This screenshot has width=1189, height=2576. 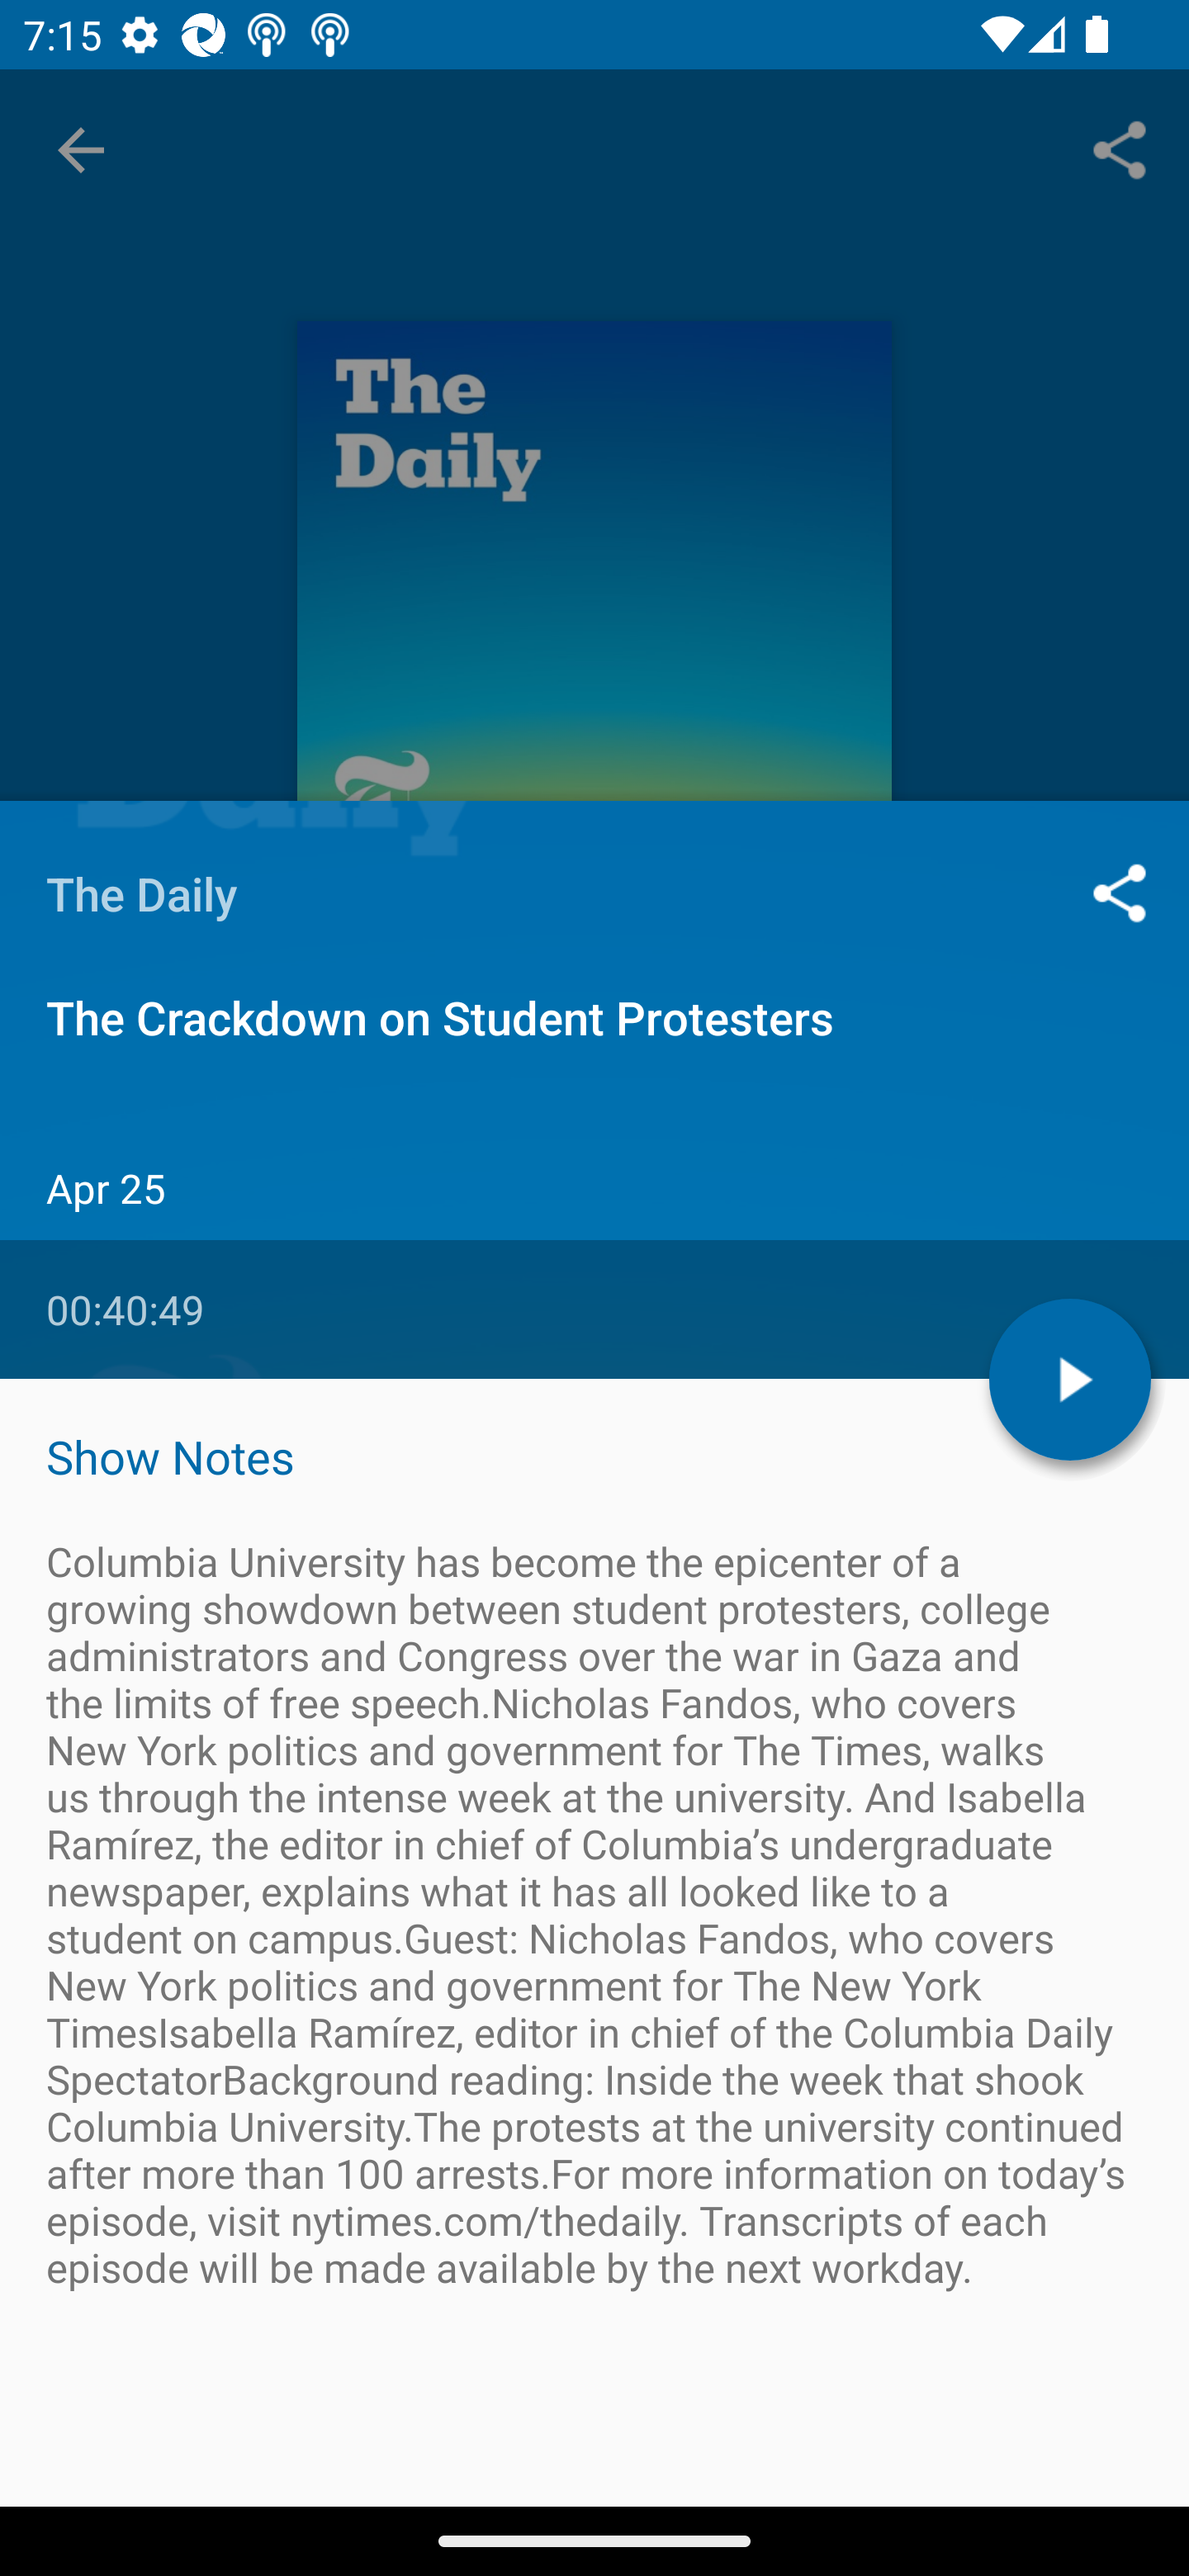 What do you see at coordinates (594, 1425) in the screenshot?
I see `Apr 25 The Crackdown on Student Protesters` at bounding box center [594, 1425].